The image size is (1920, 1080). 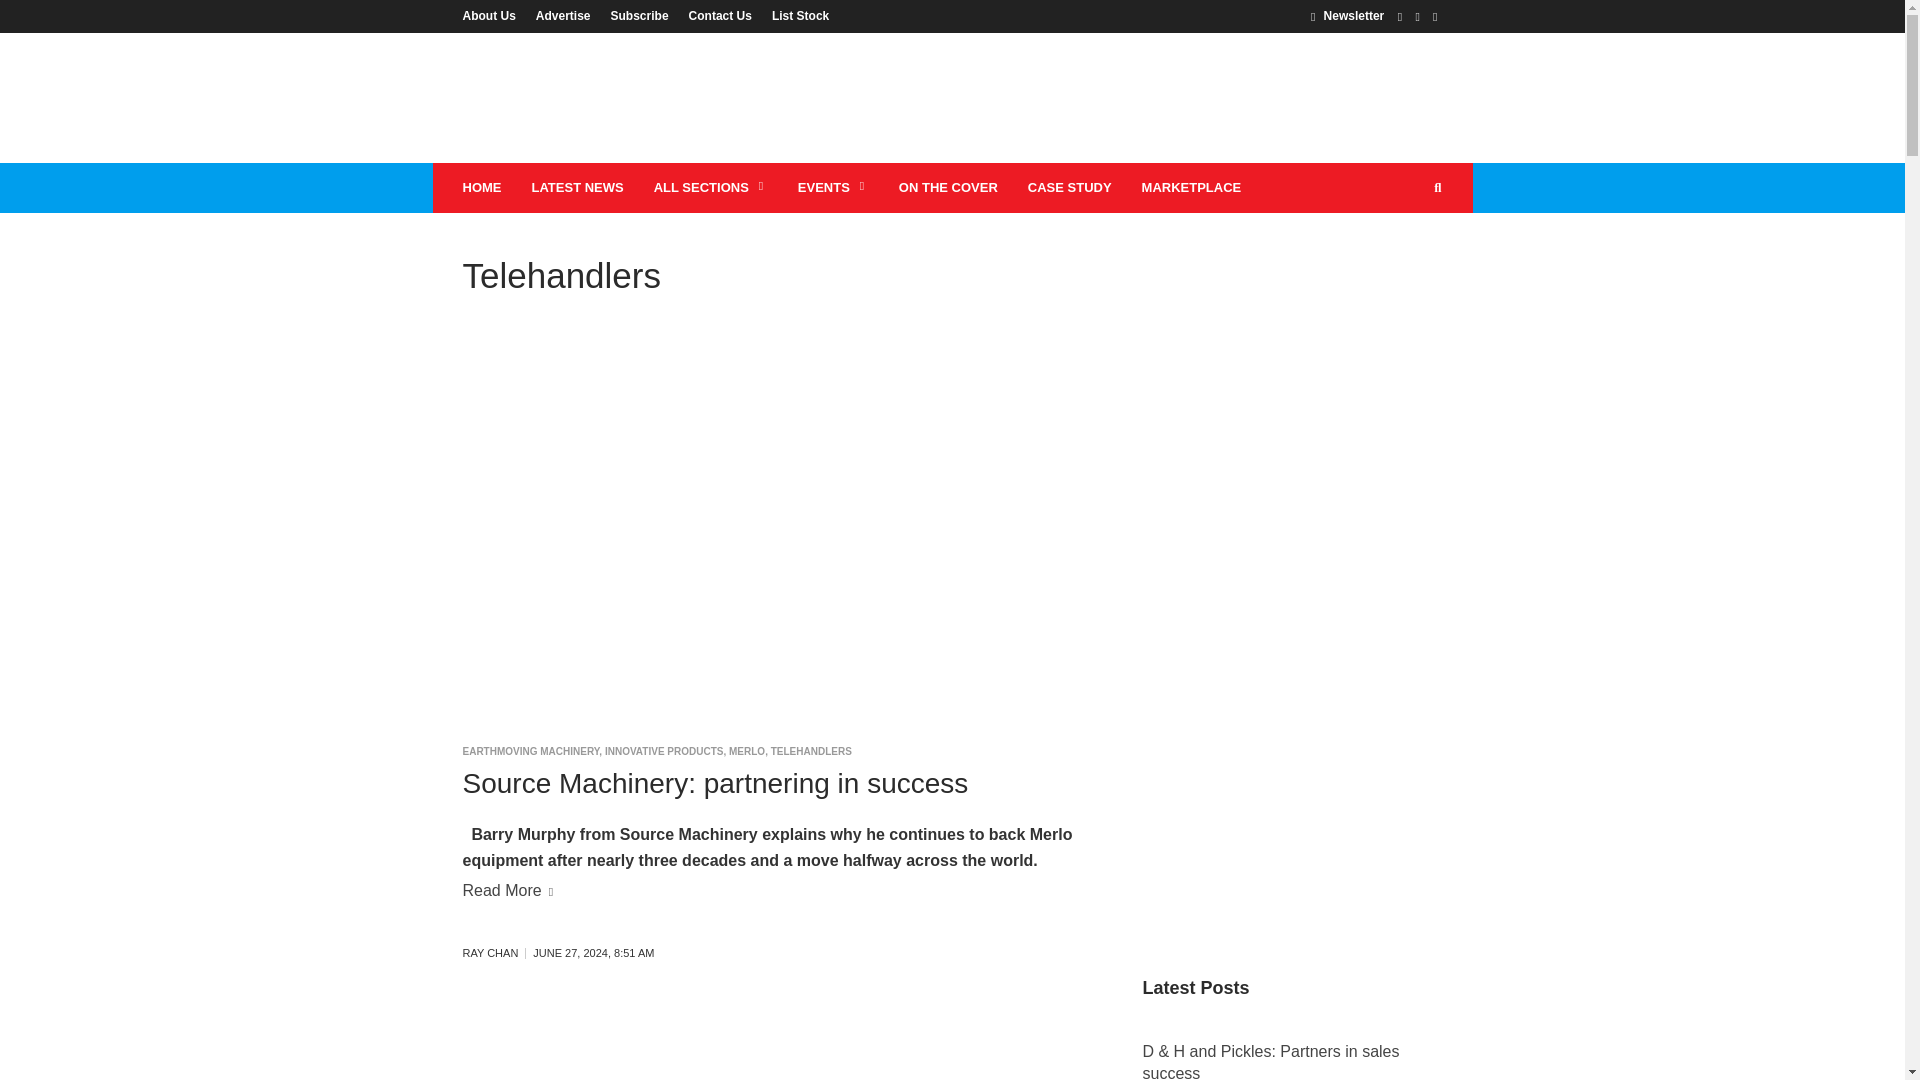 What do you see at coordinates (576, 188) in the screenshot?
I see `LATEST NEWS` at bounding box center [576, 188].